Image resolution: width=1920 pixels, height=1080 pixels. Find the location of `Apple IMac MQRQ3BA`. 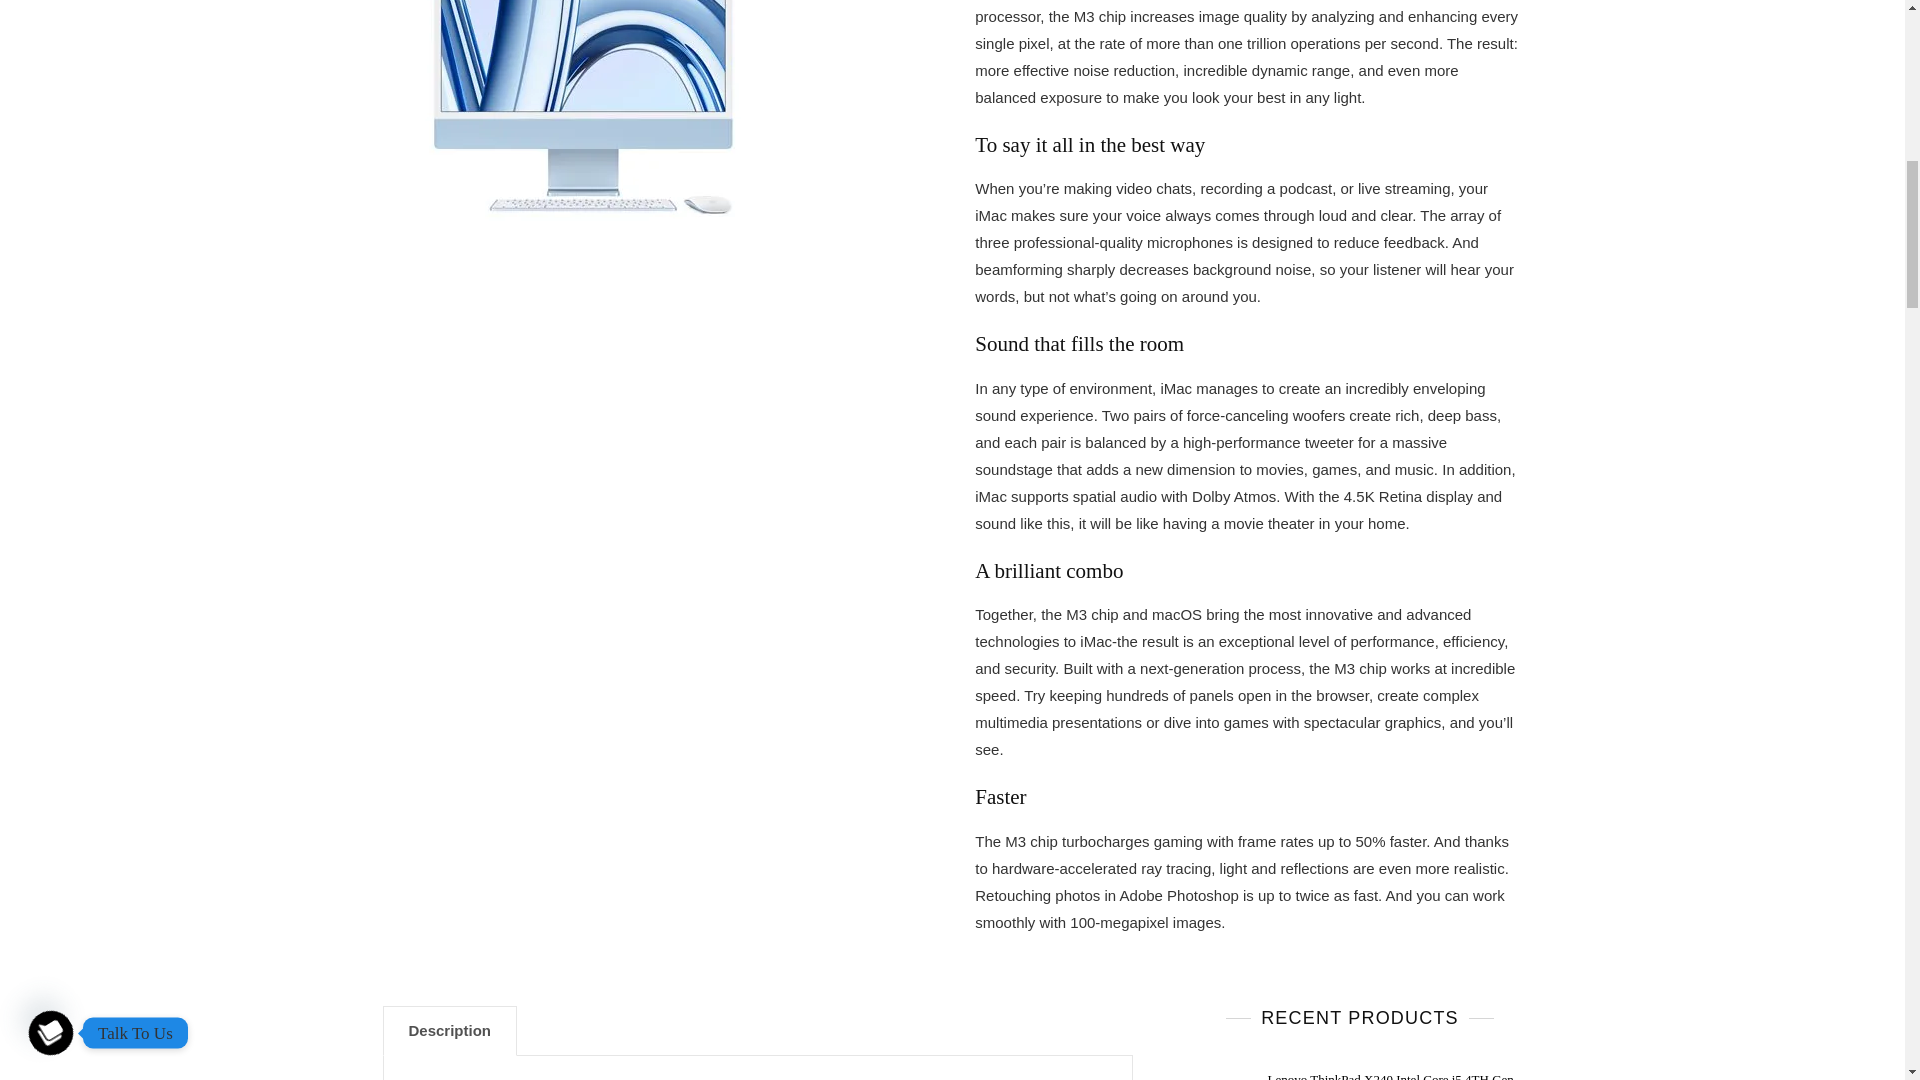

Apple IMac MQRQ3BA is located at coordinates (582, 114).